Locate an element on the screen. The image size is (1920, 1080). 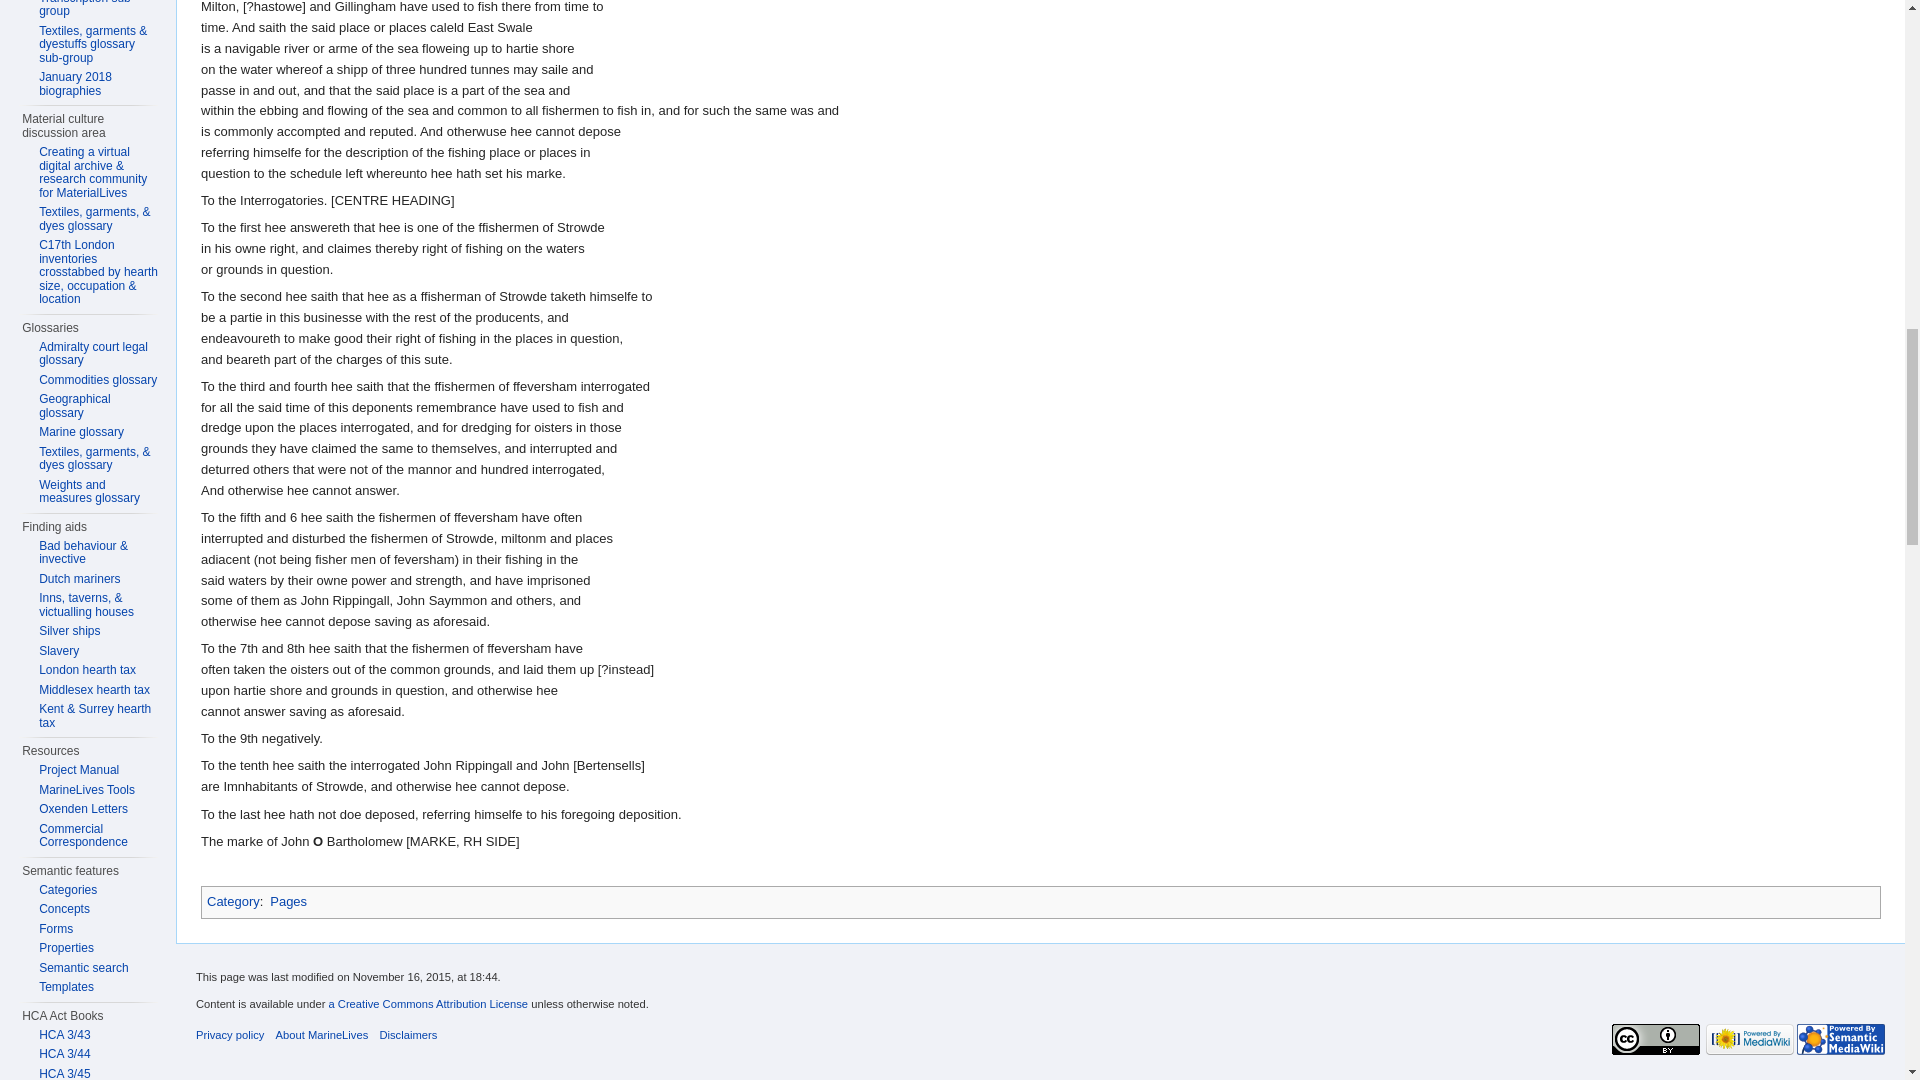
Pages is located at coordinates (288, 902).